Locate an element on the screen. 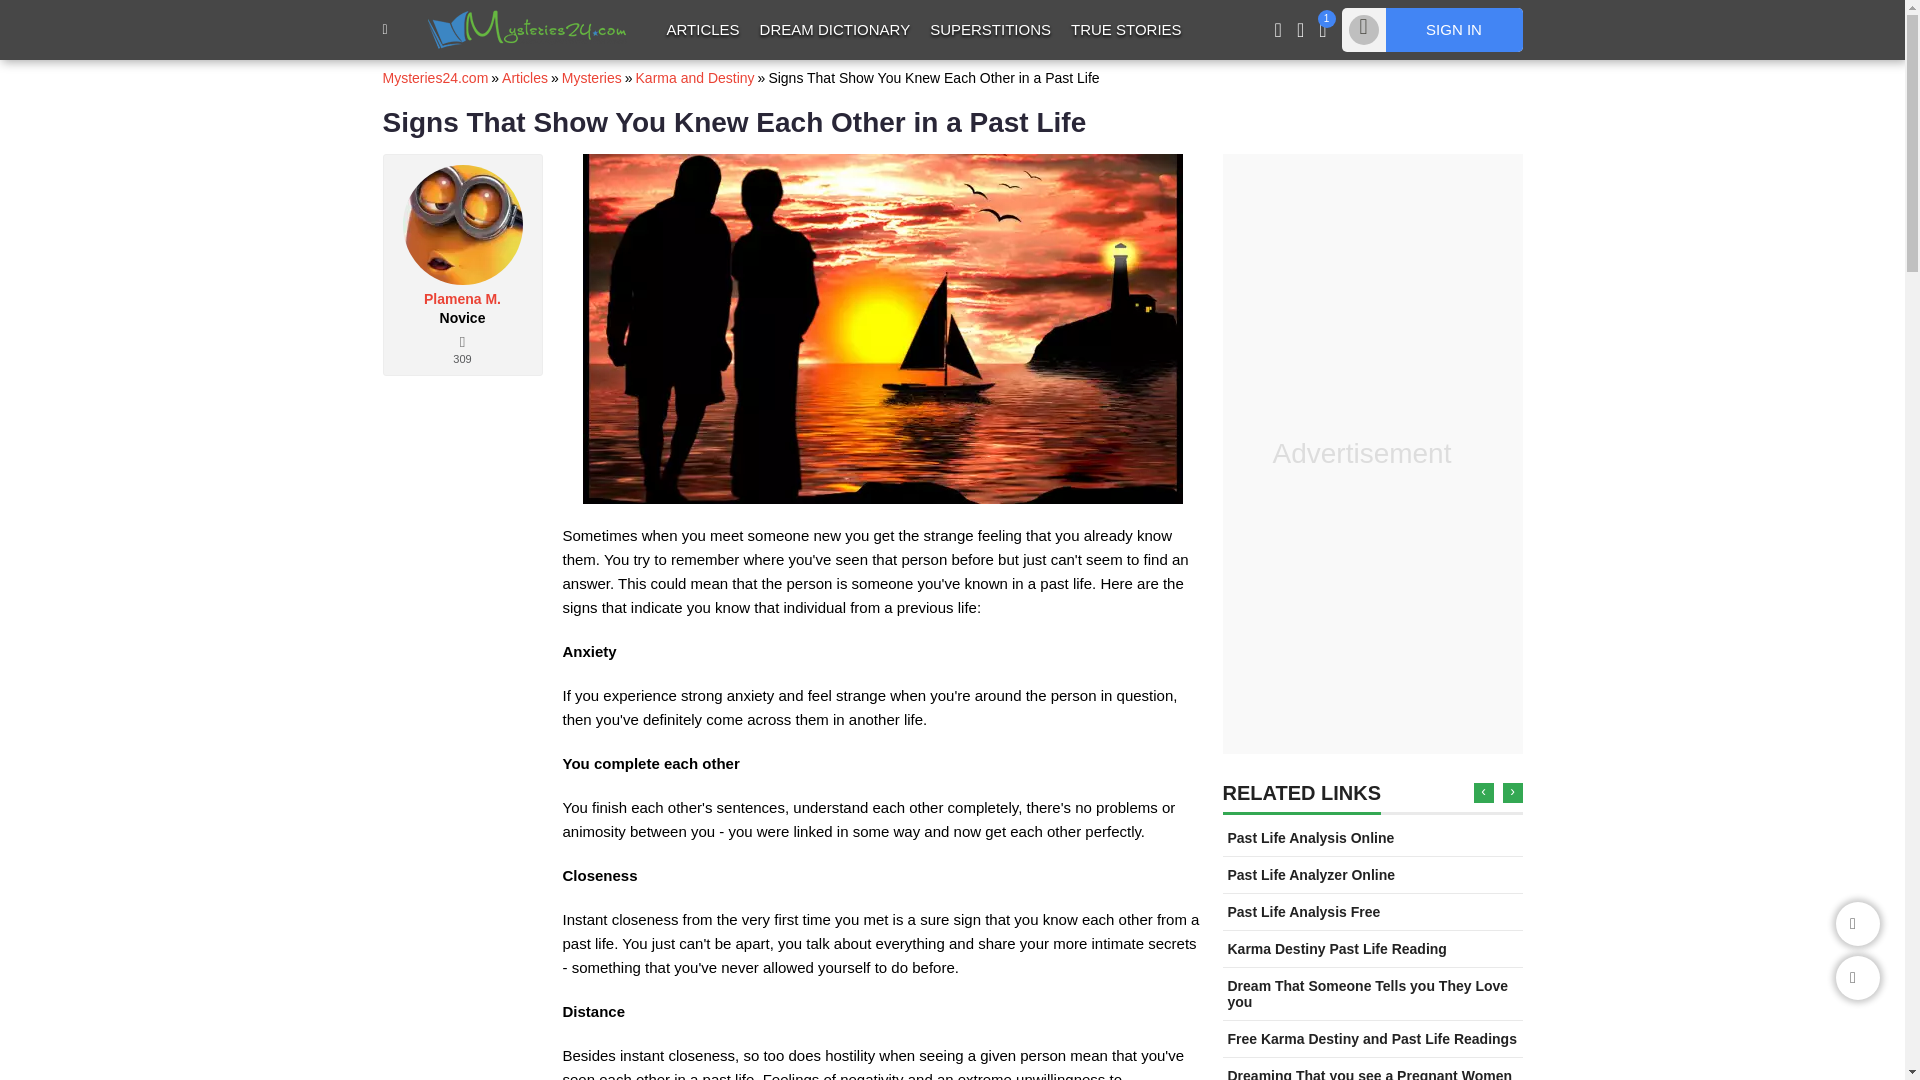 The image size is (1920, 1080). TRUE STORIES is located at coordinates (1126, 29).